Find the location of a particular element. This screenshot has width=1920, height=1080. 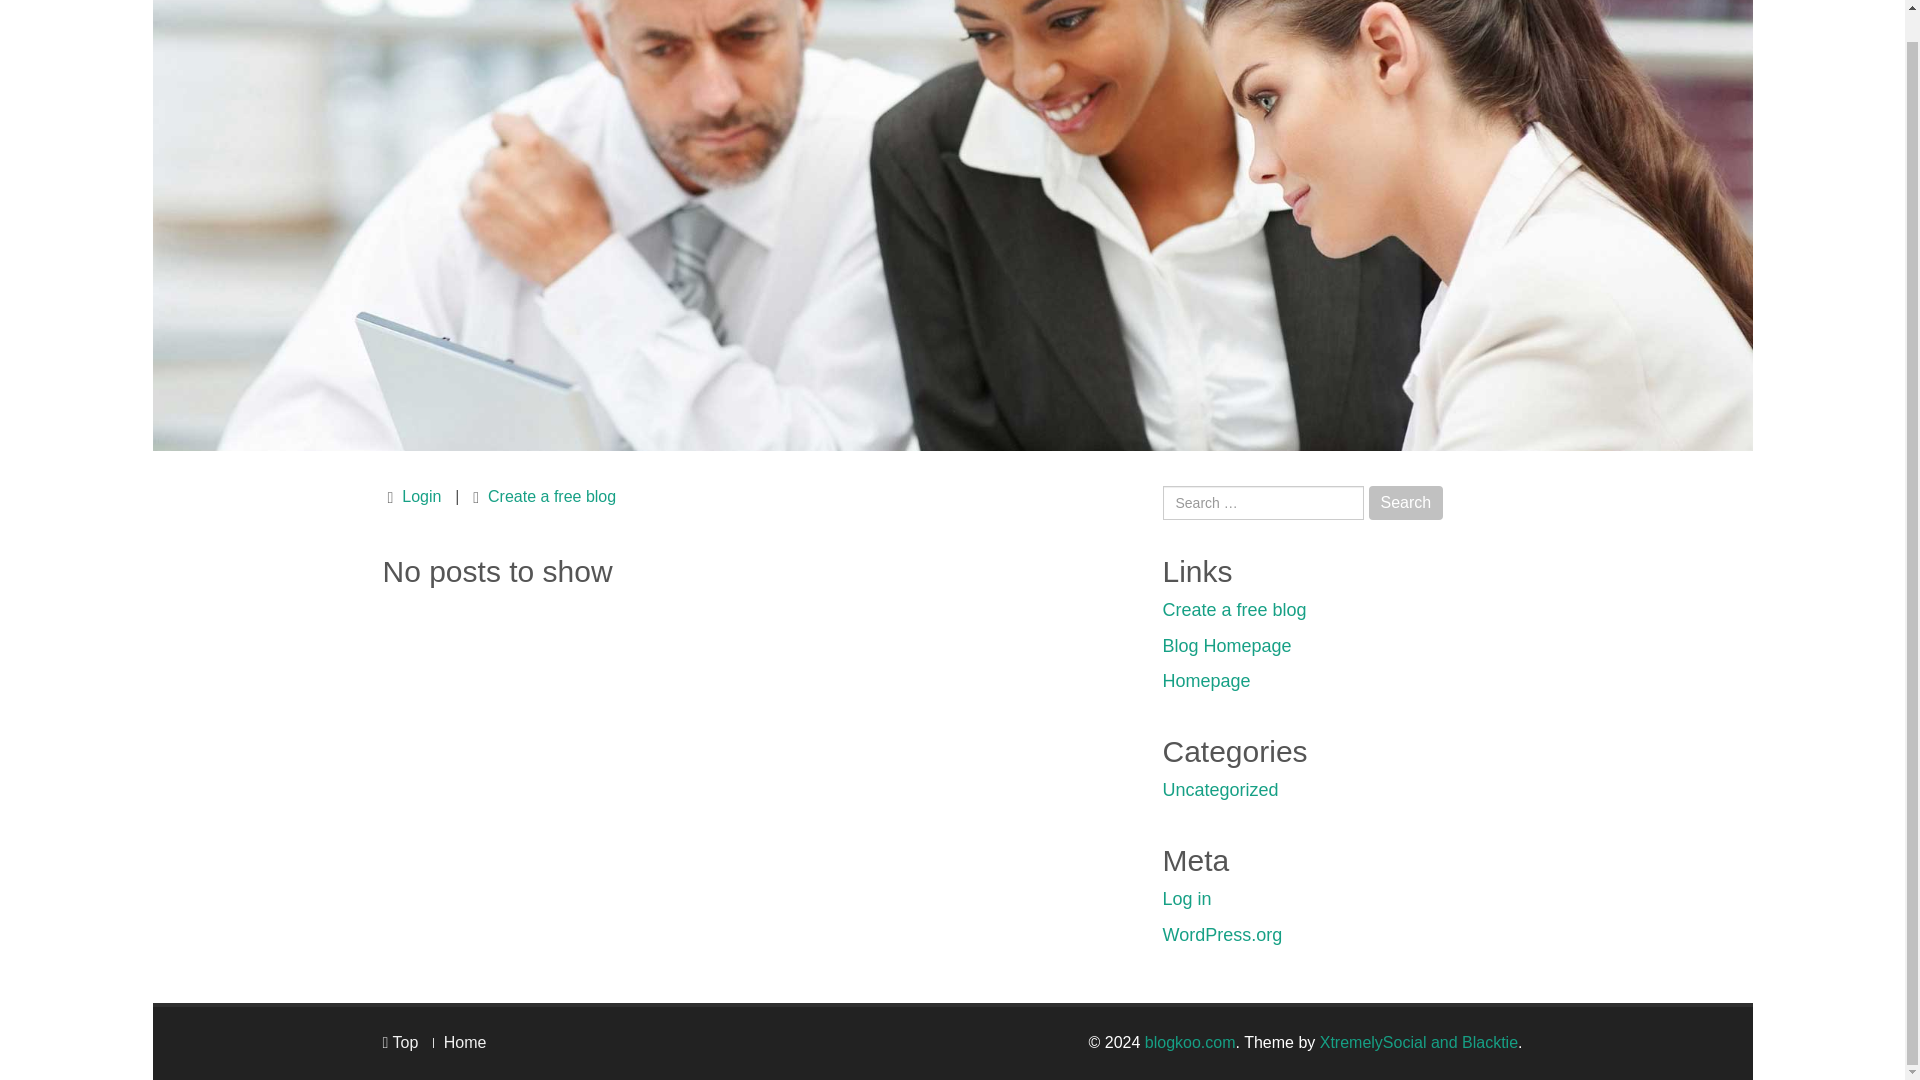

Search is located at coordinates (1406, 502).